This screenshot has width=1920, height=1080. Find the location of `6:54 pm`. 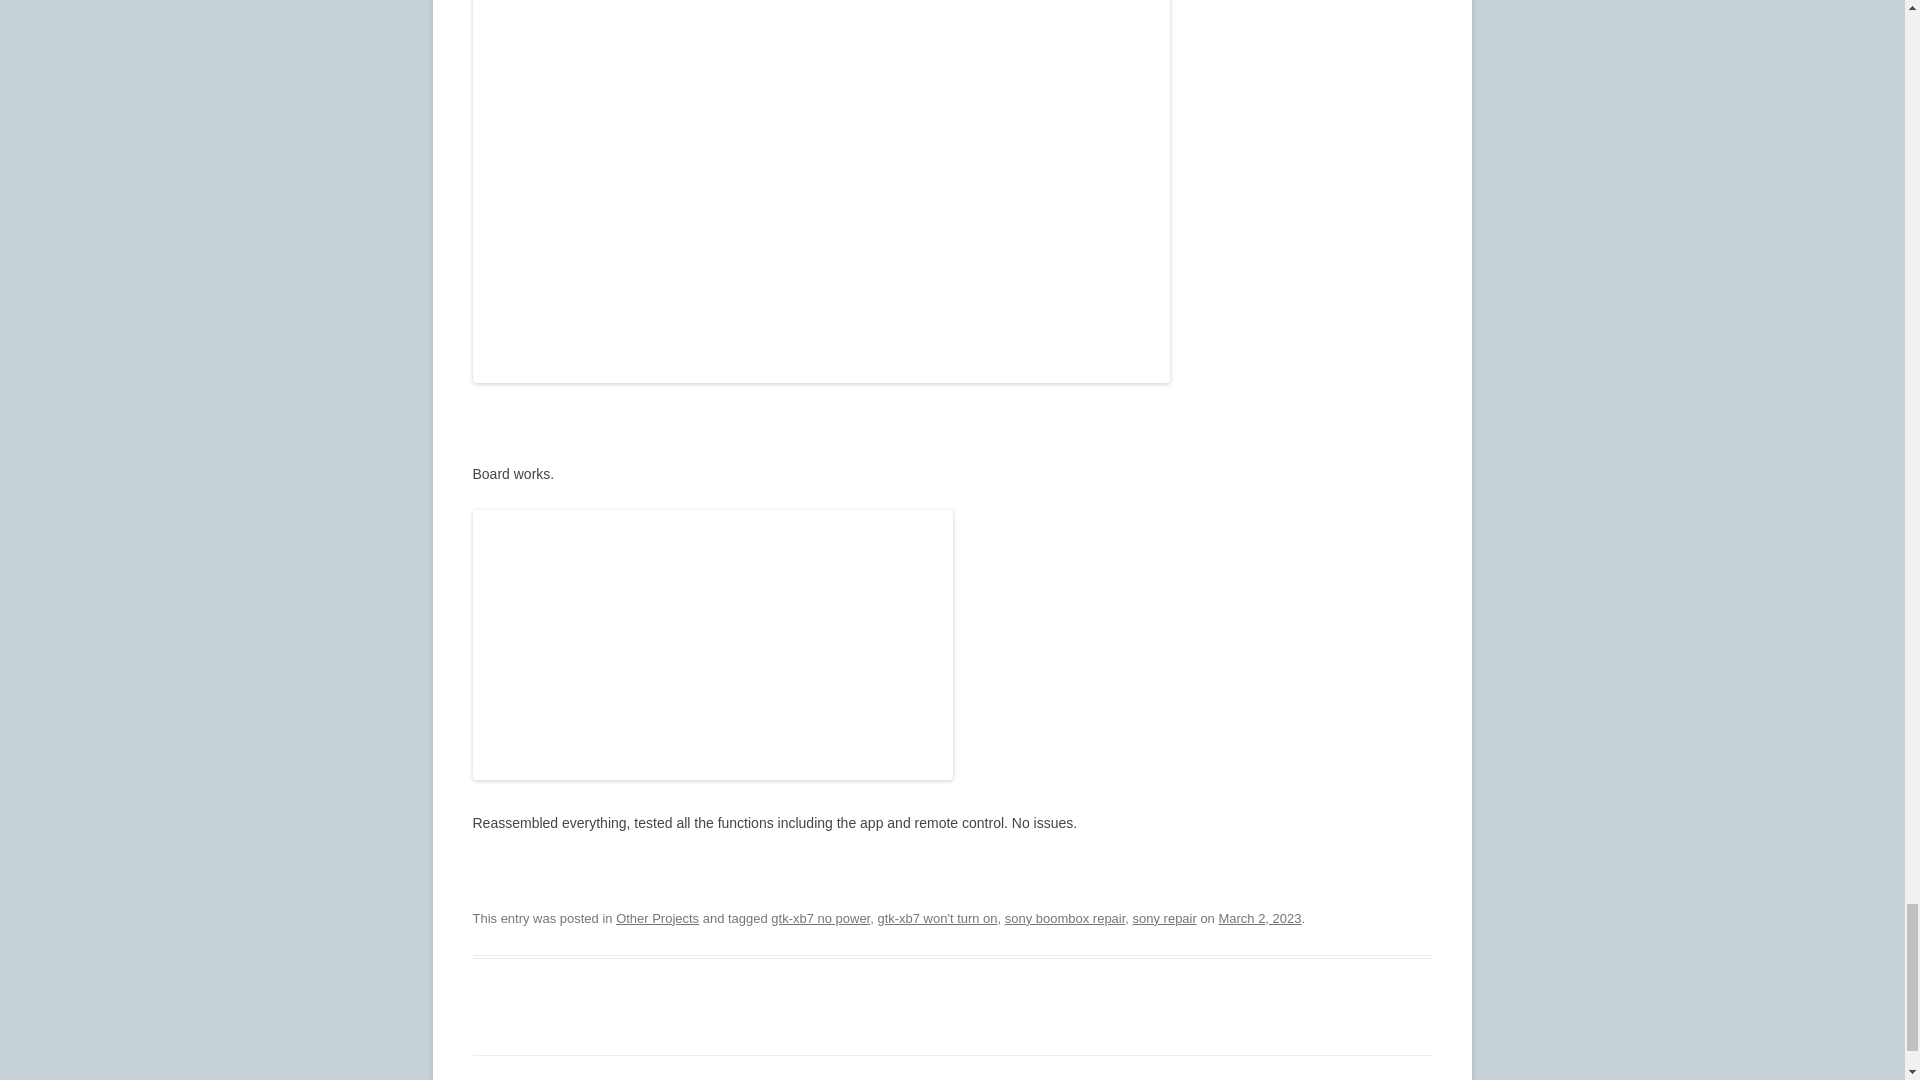

6:54 pm is located at coordinates (1259, 918).